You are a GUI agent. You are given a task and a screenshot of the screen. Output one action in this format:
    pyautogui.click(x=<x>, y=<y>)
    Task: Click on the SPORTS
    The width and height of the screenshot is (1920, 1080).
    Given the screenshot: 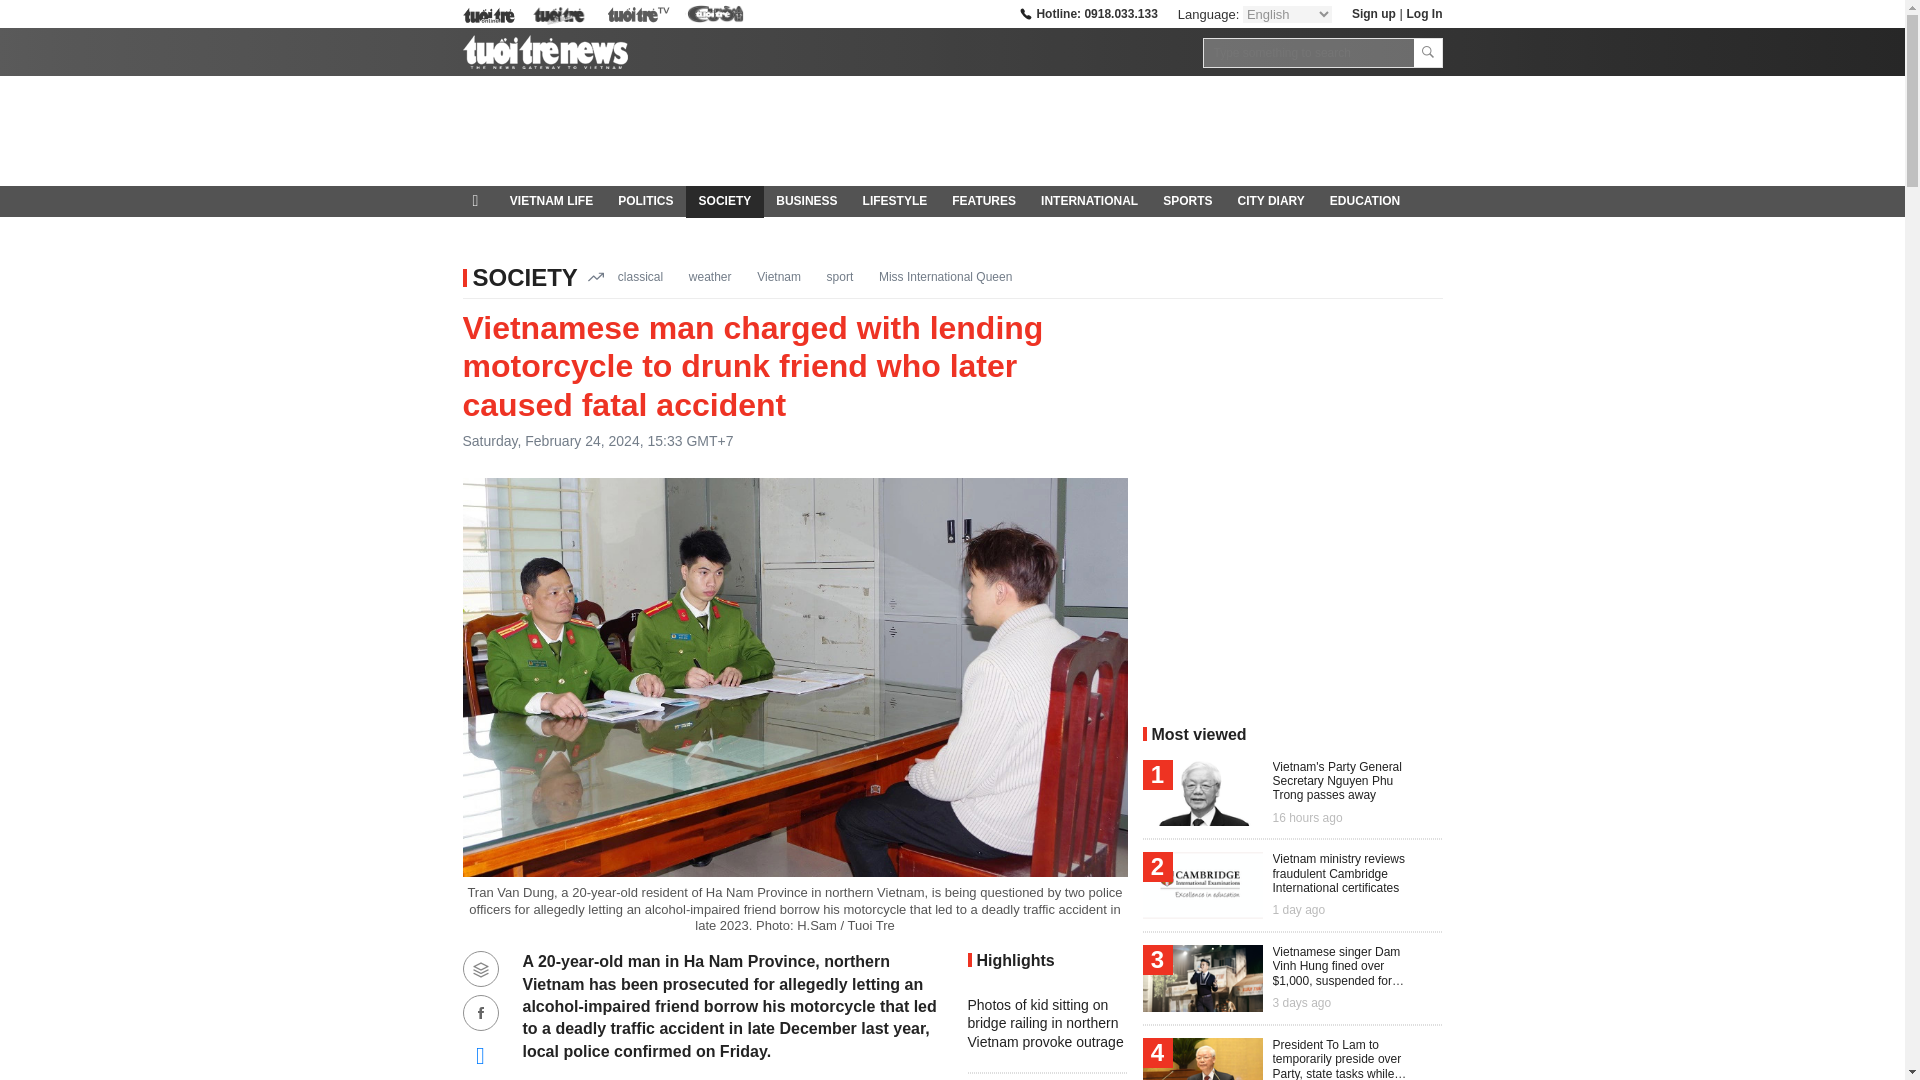 What is the action you would take?
    pyautogui.click(x=1187, y=202)
    